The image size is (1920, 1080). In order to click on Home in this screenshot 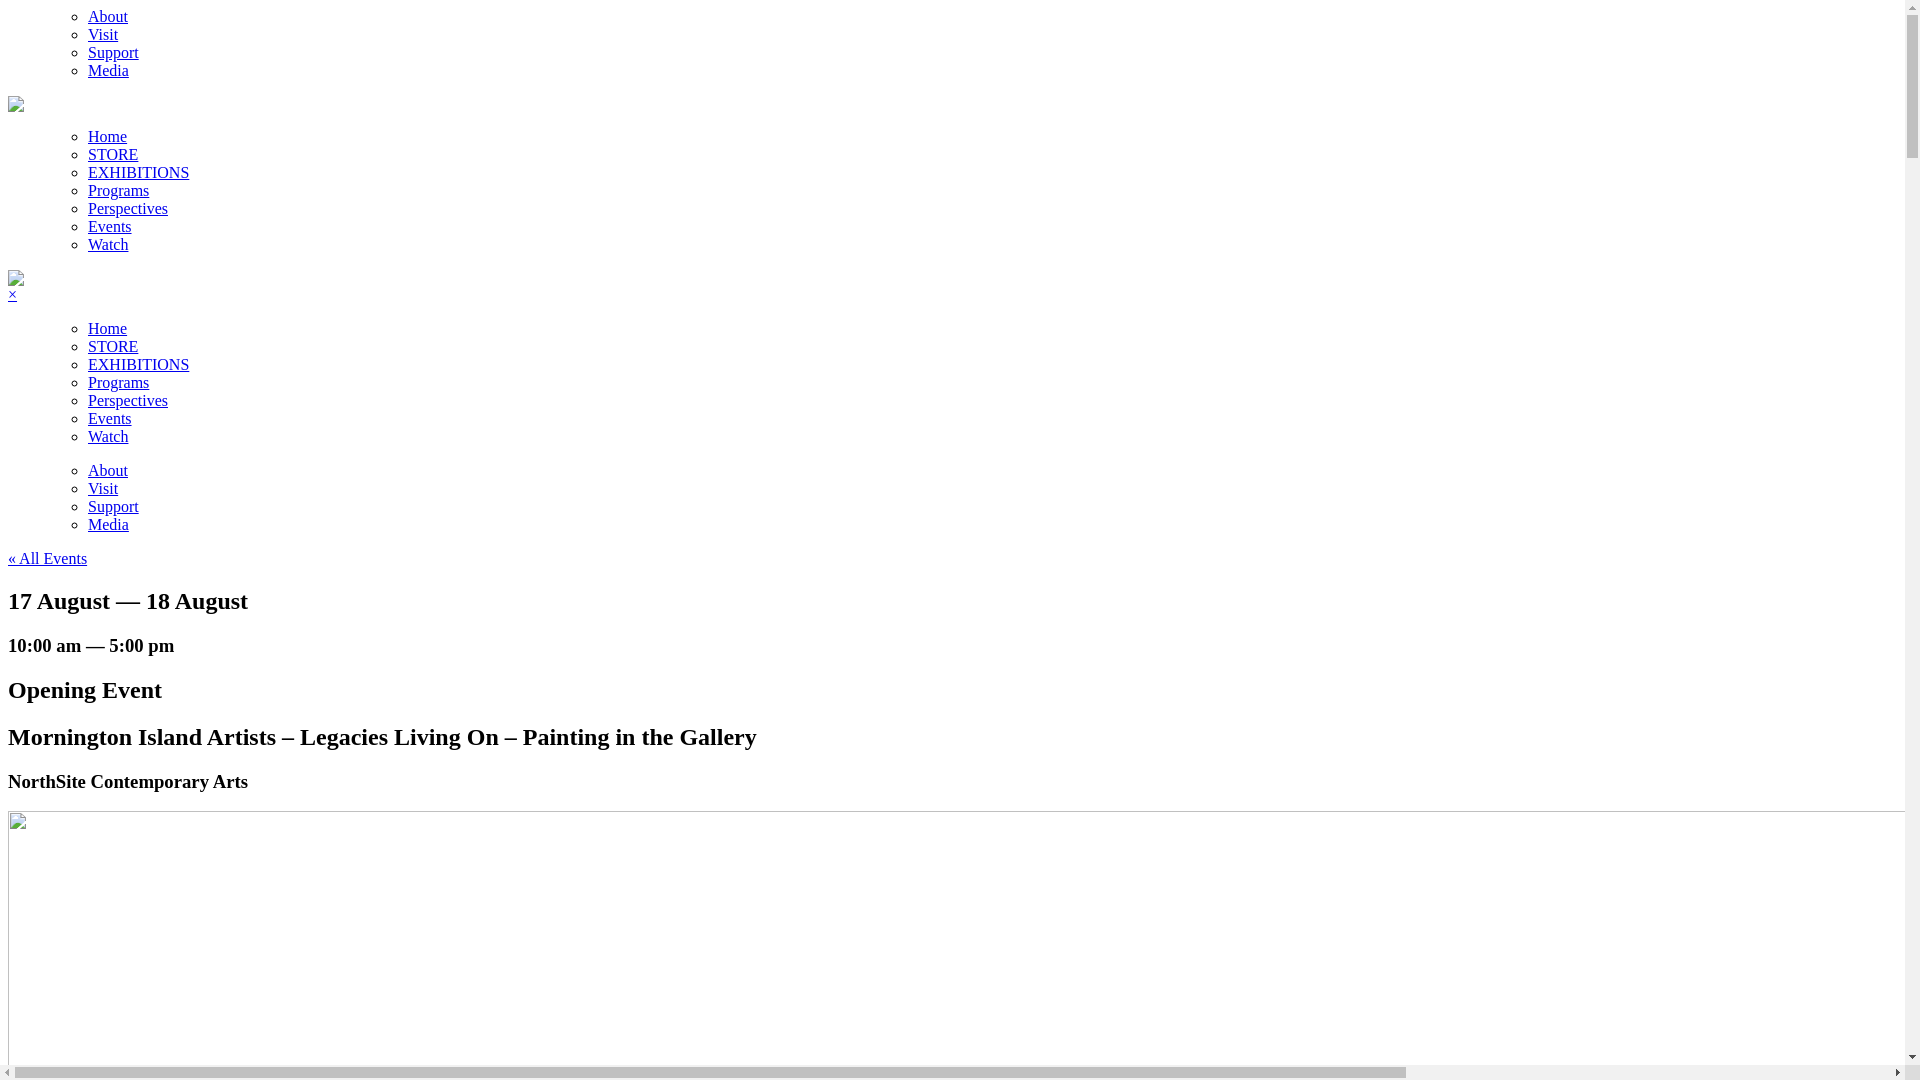, I will do `click(108, 136)`.